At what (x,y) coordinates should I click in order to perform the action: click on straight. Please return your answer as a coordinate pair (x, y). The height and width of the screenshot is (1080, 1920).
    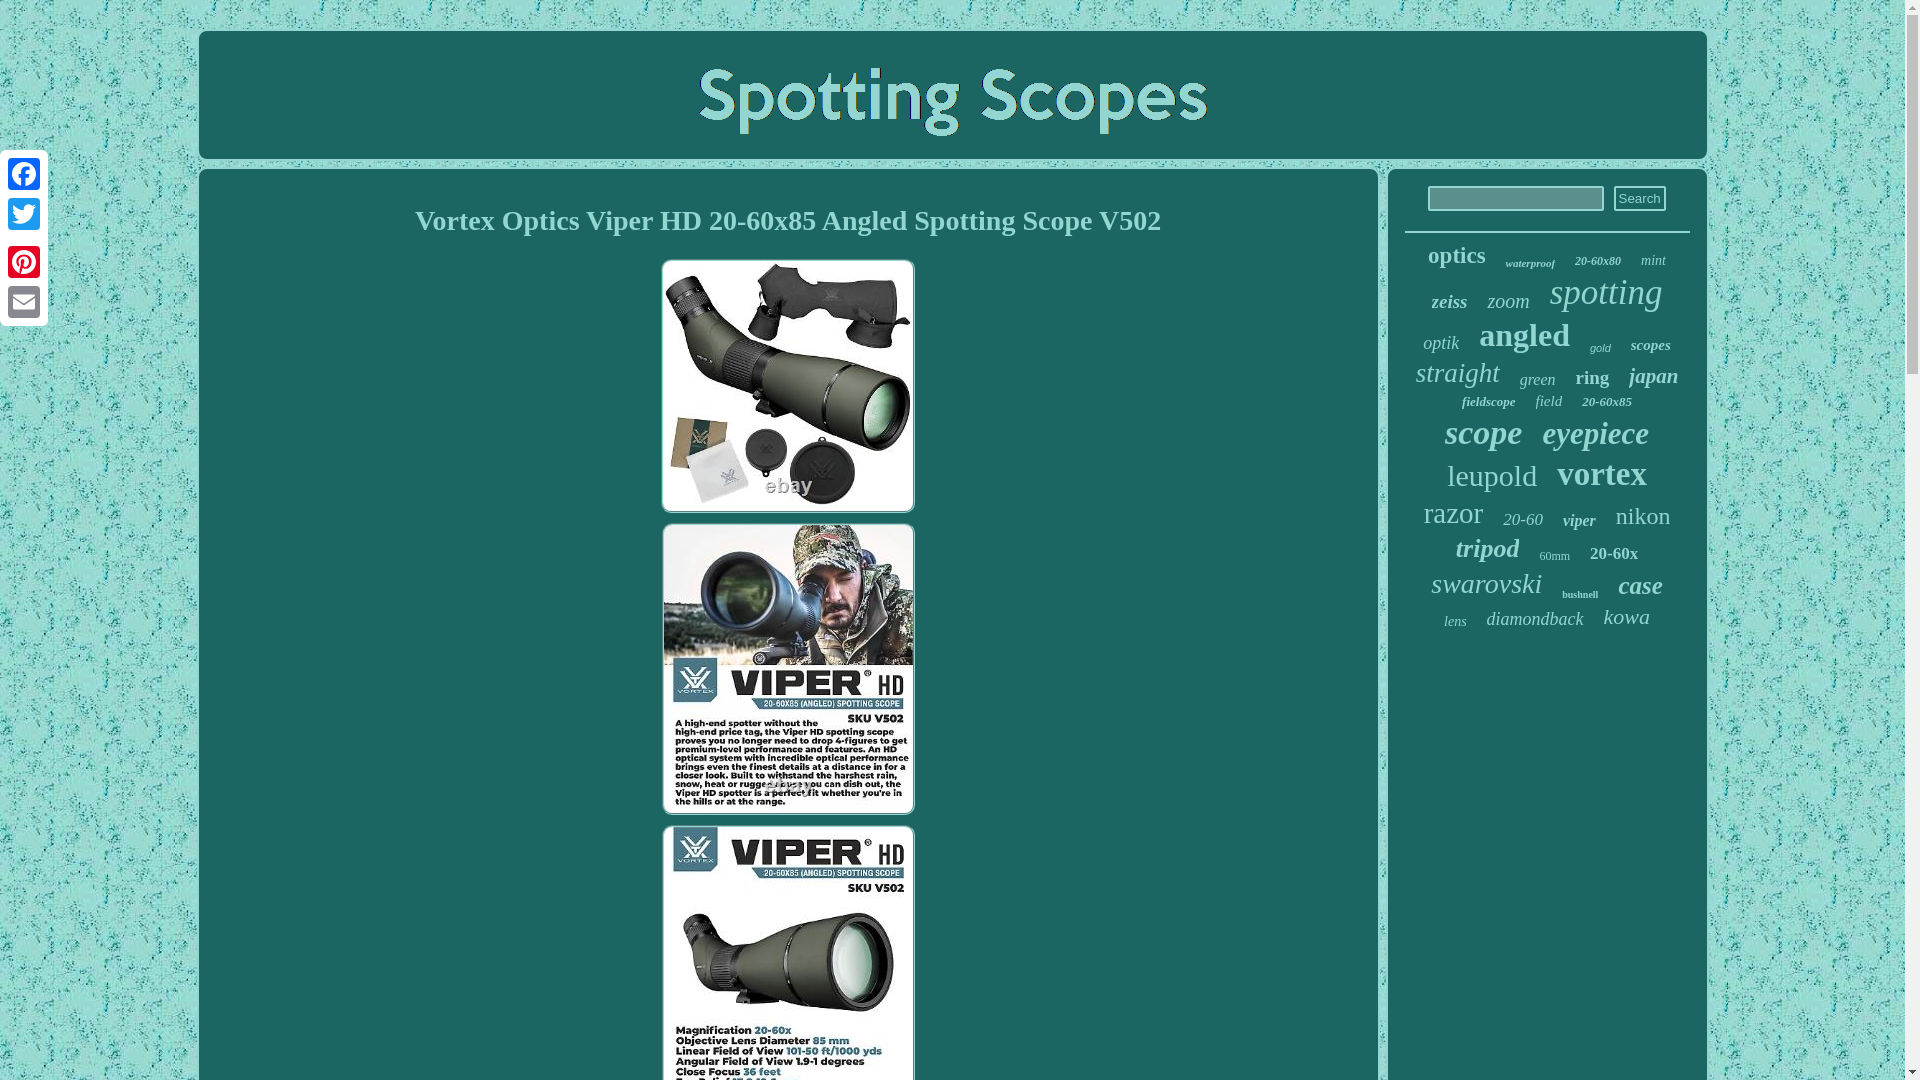
    Looking at the image, I should click on (1458, 372).